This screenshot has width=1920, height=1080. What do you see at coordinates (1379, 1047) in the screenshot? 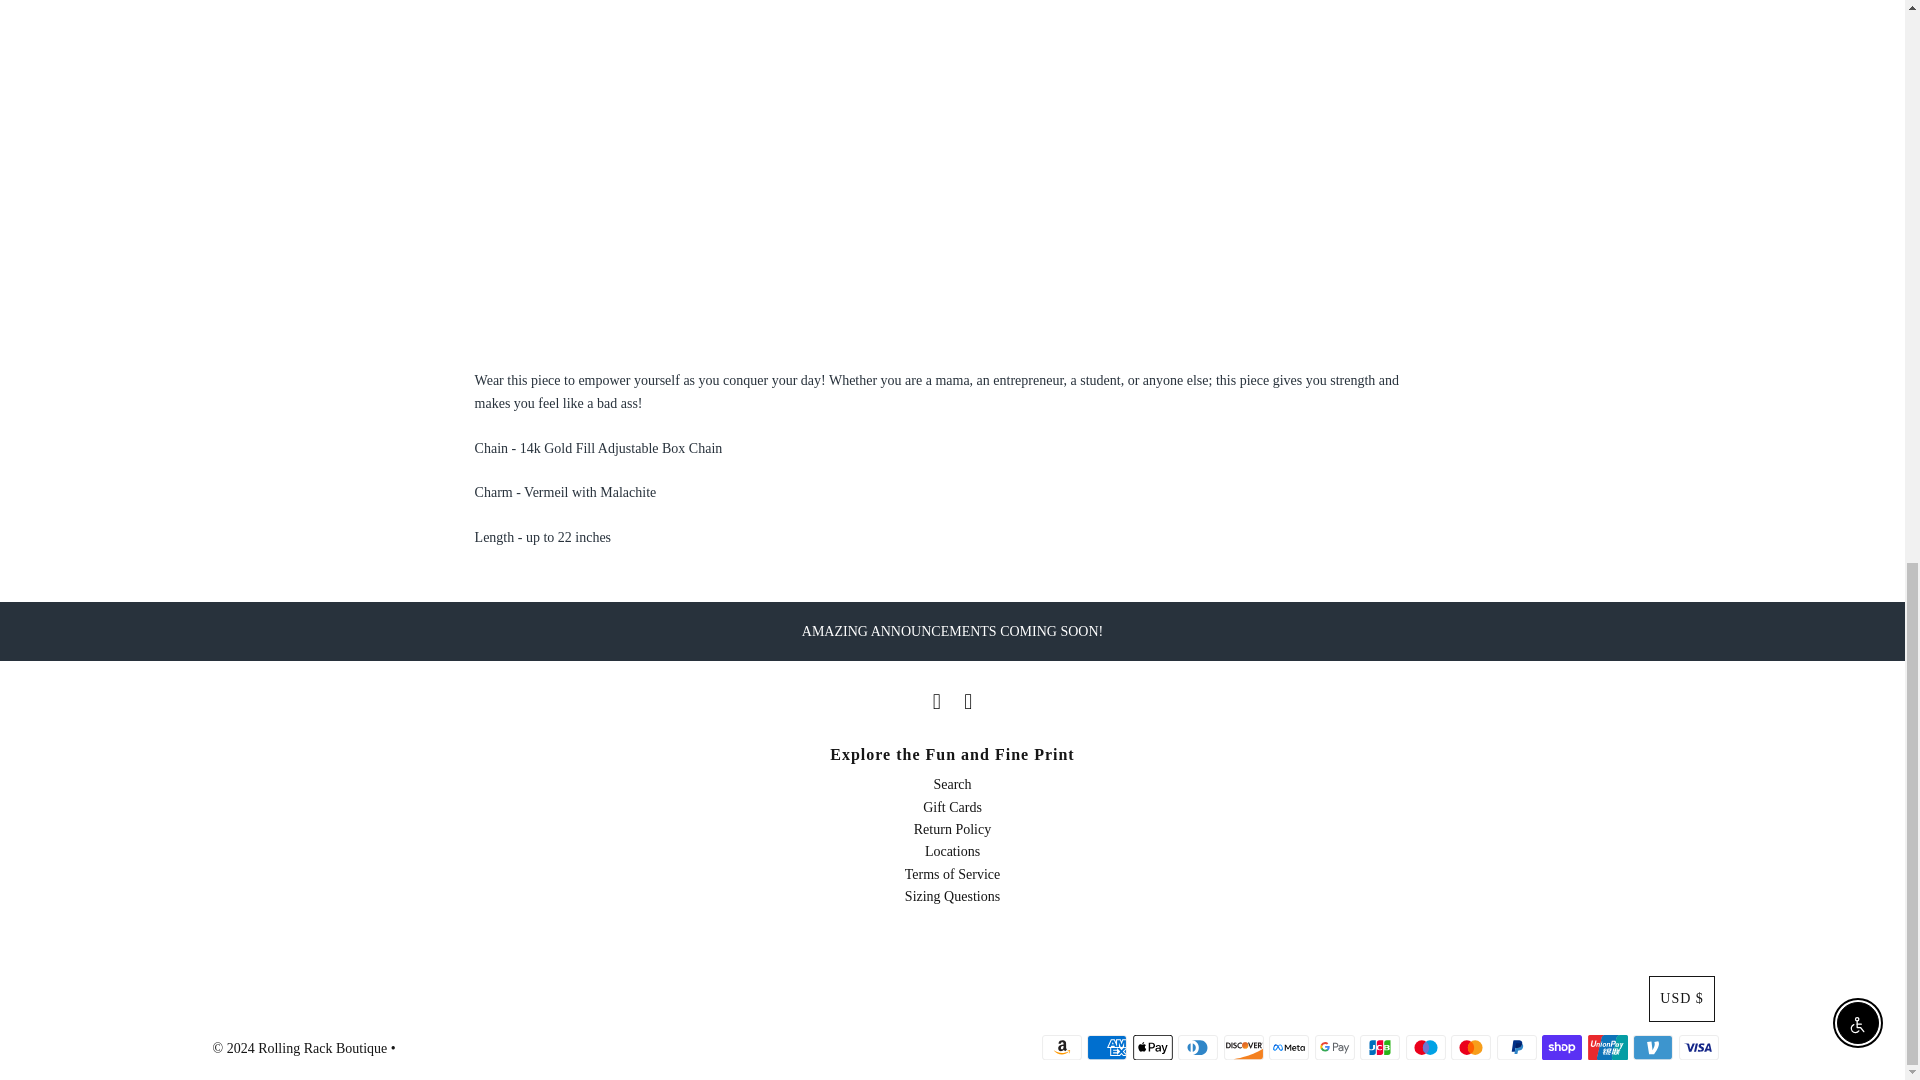
I see `JCB` at bounding box center [1379, 1047].